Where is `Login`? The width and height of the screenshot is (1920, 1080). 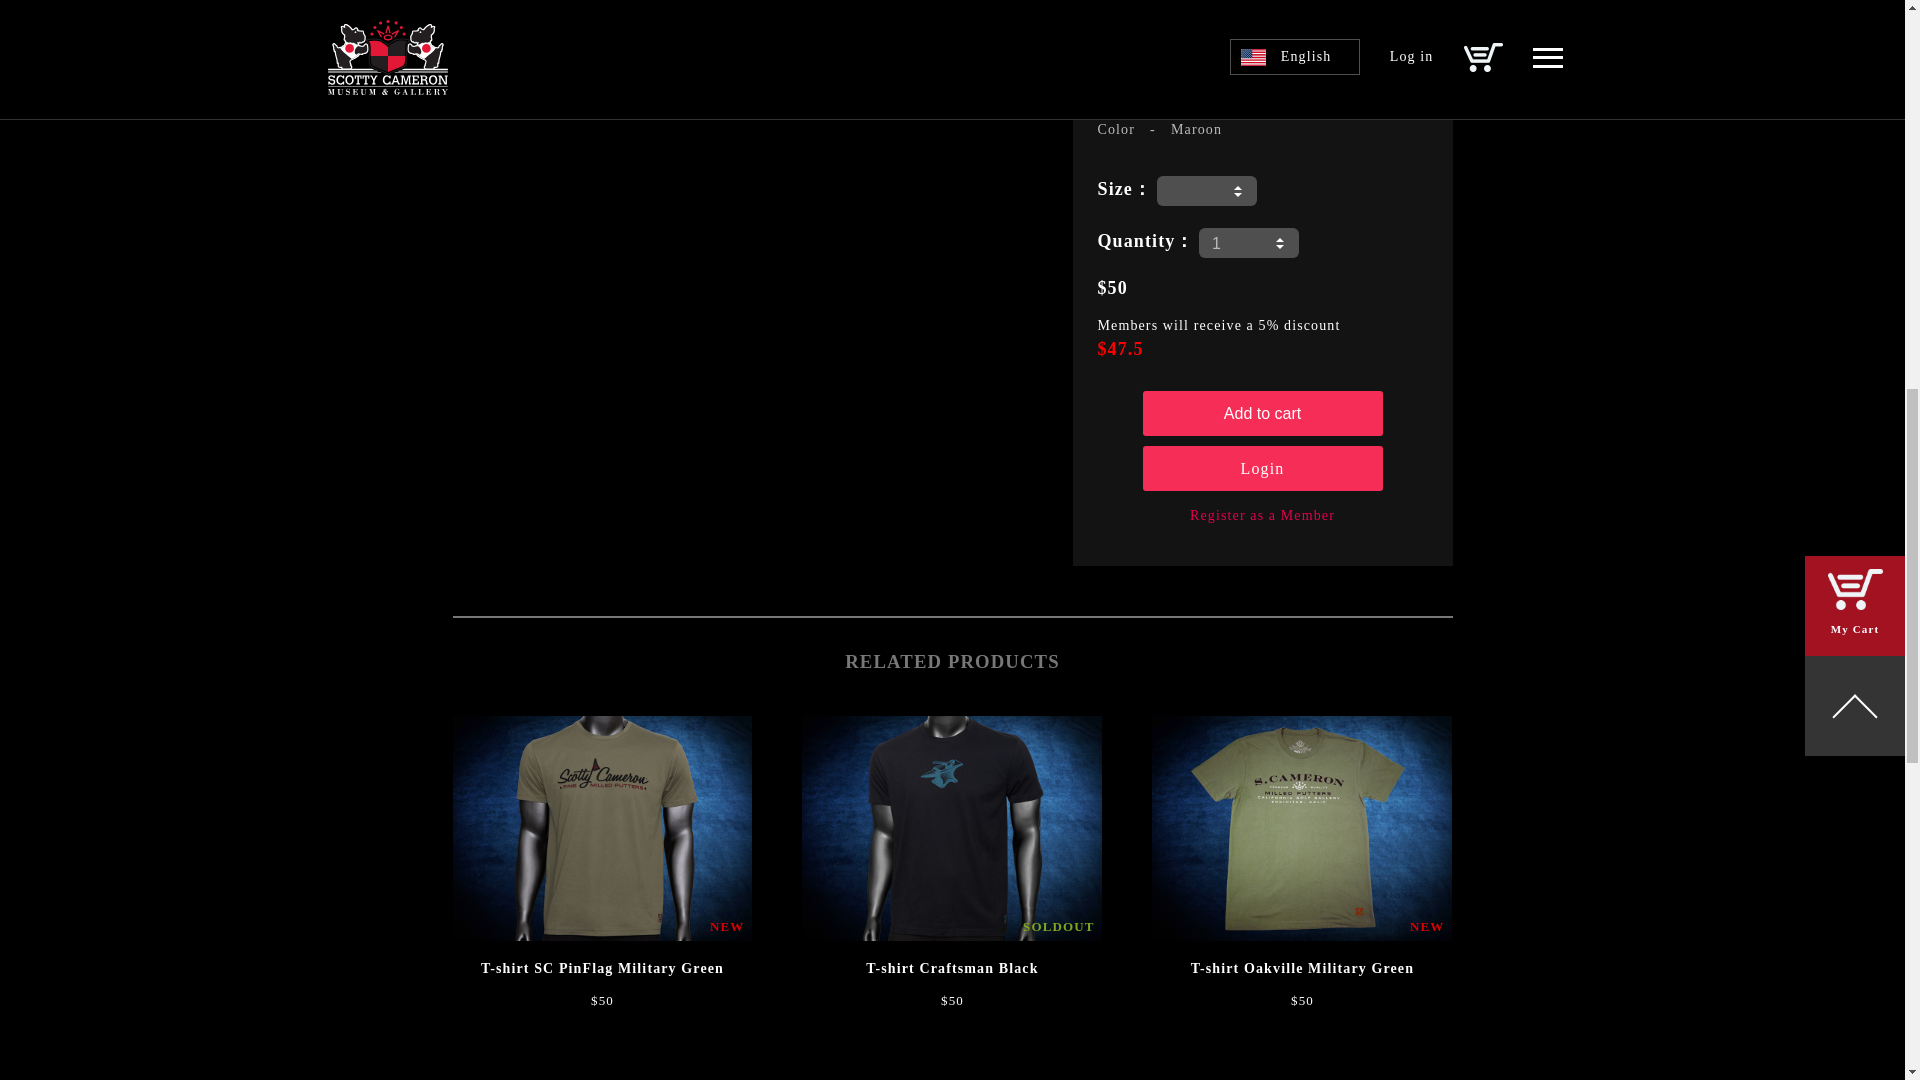
Login is located at coordinates (1262, 468).